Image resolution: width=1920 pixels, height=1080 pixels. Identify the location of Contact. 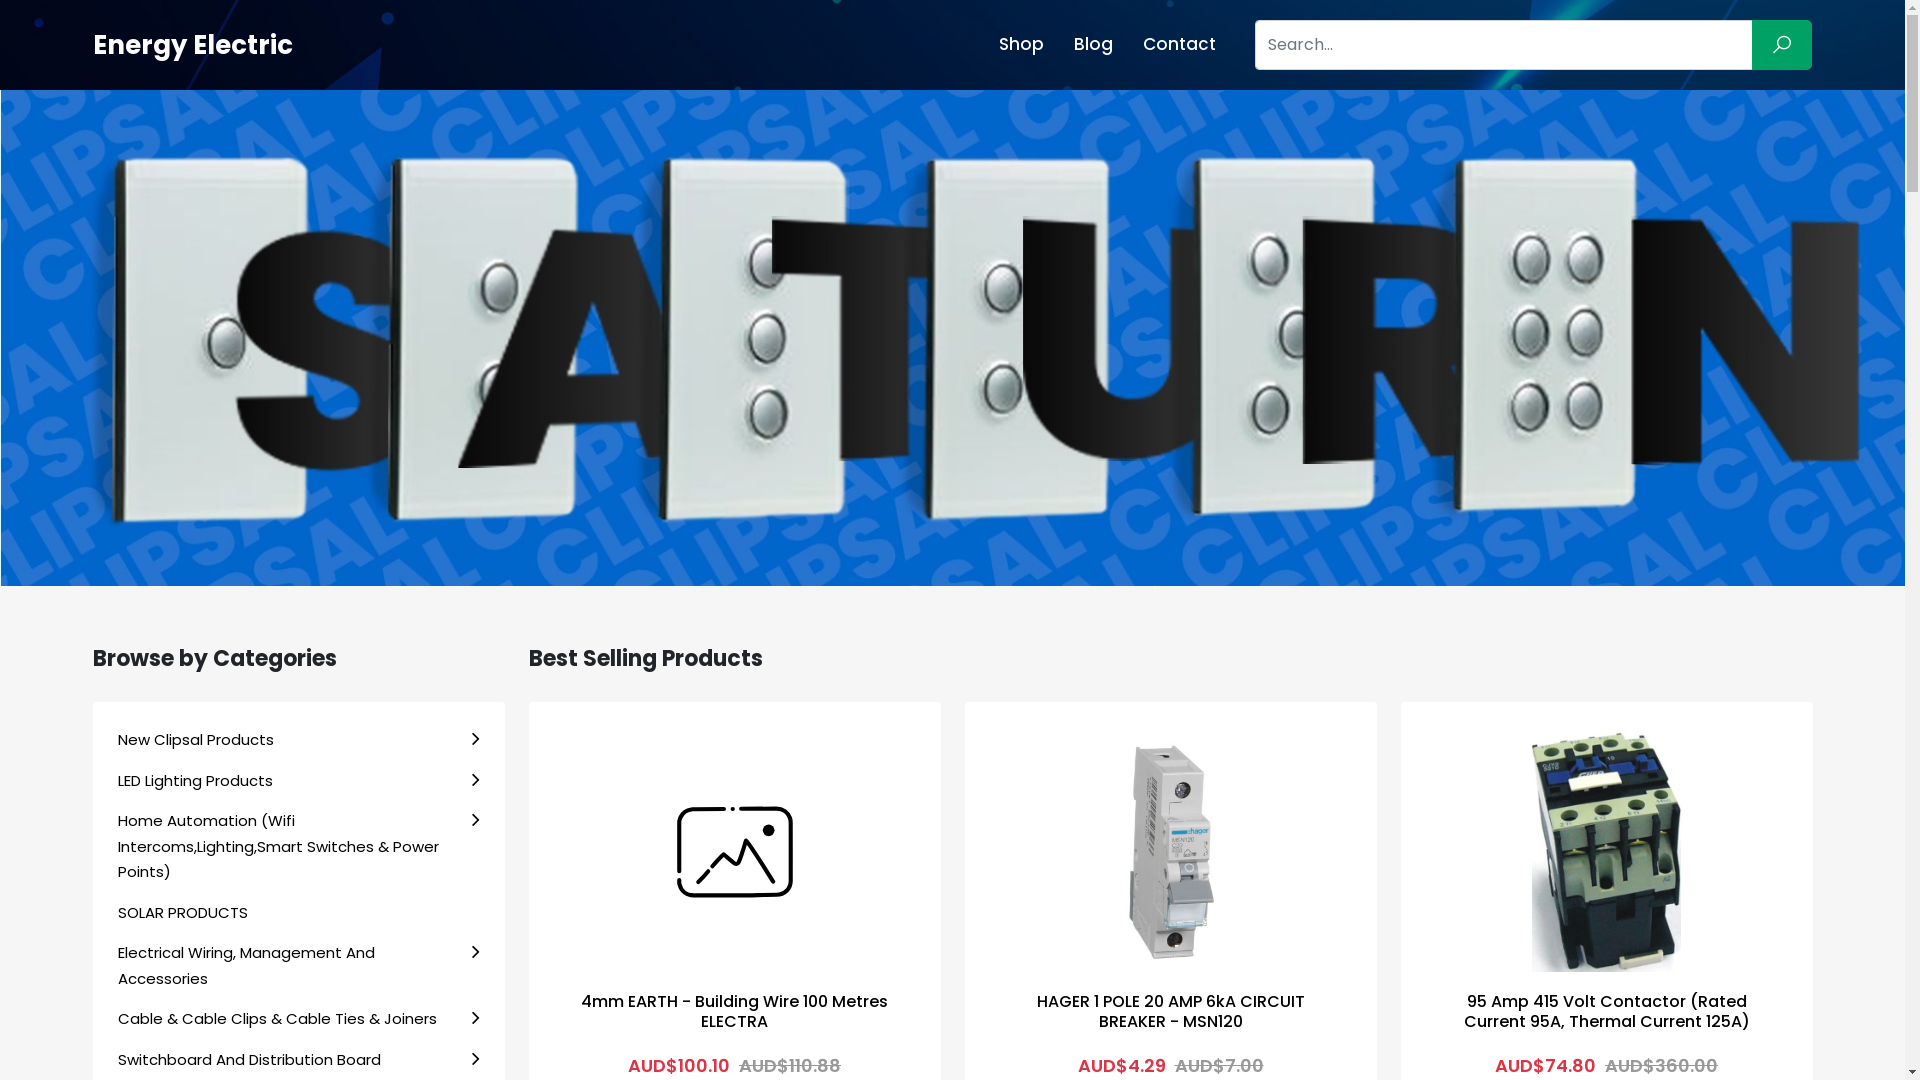
(1180, 44).